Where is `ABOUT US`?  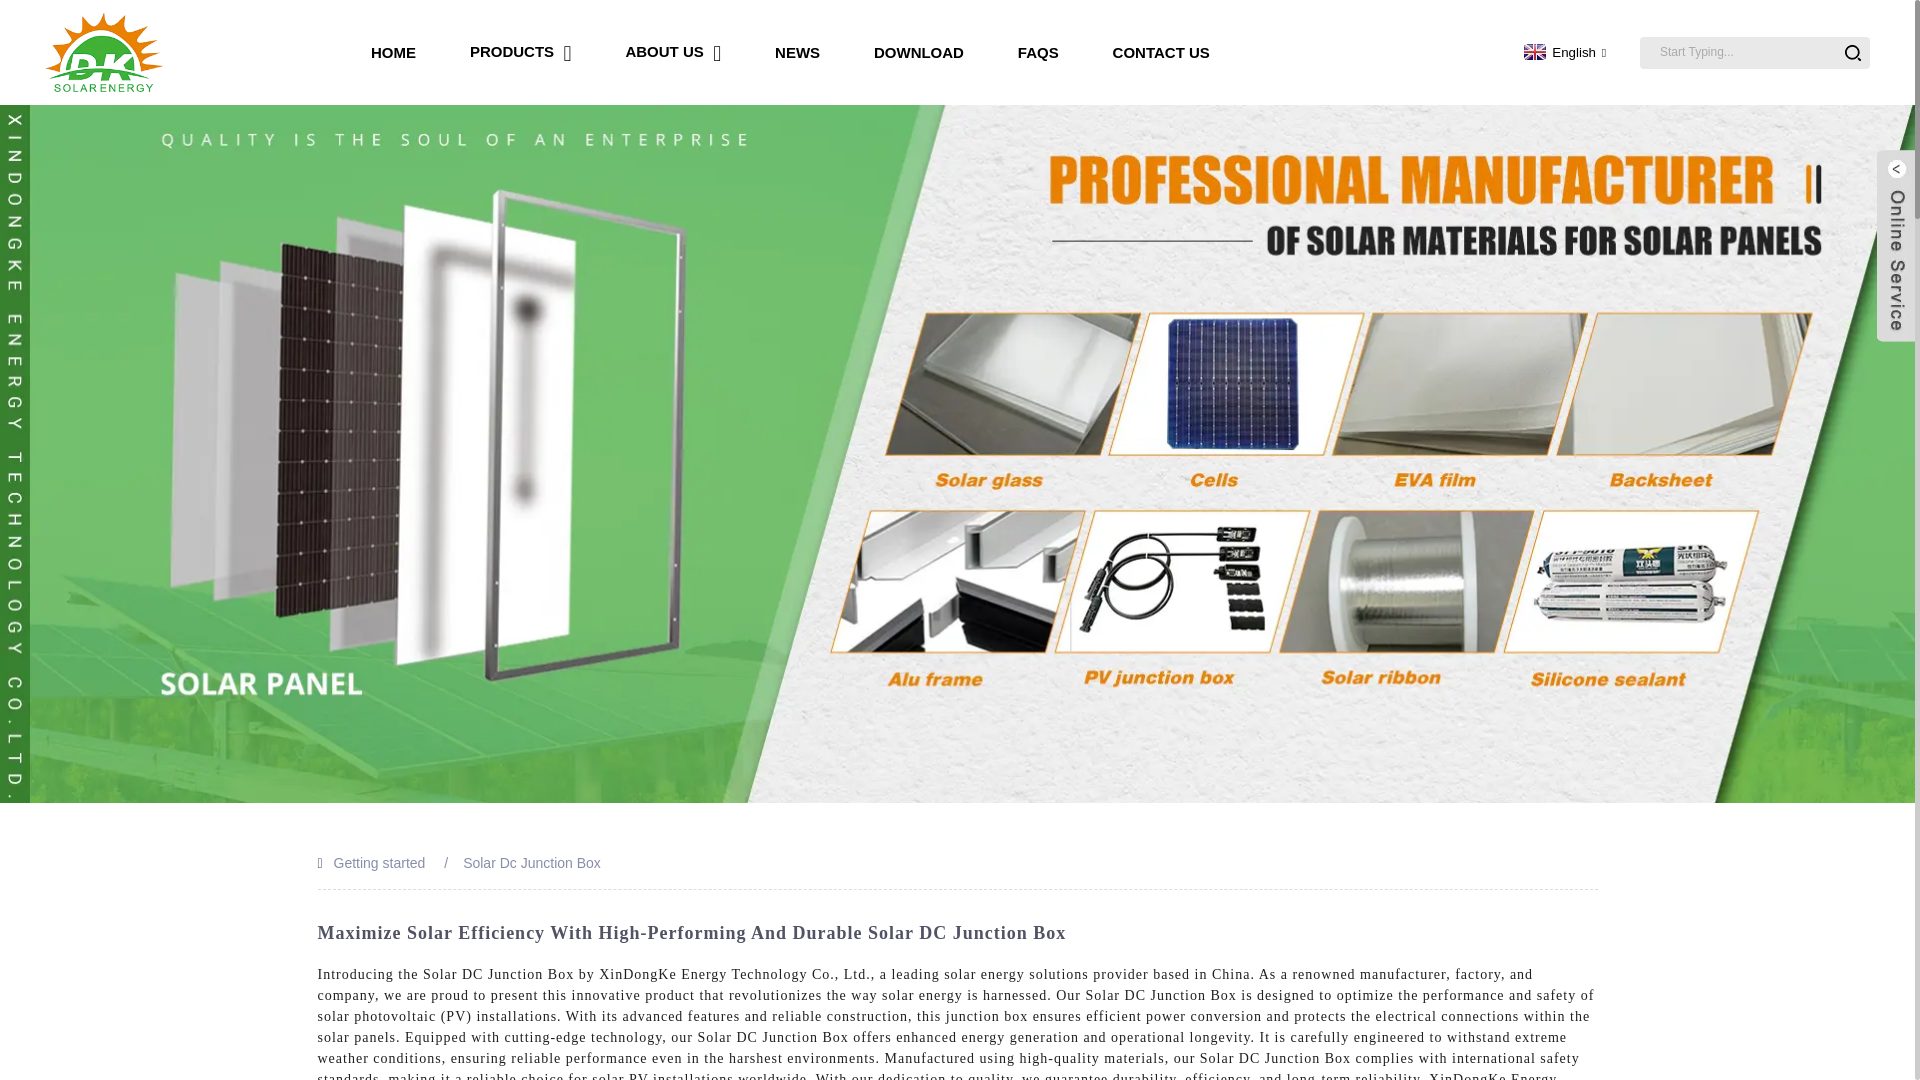 ABOUT US is located at coordinates (672, 52).